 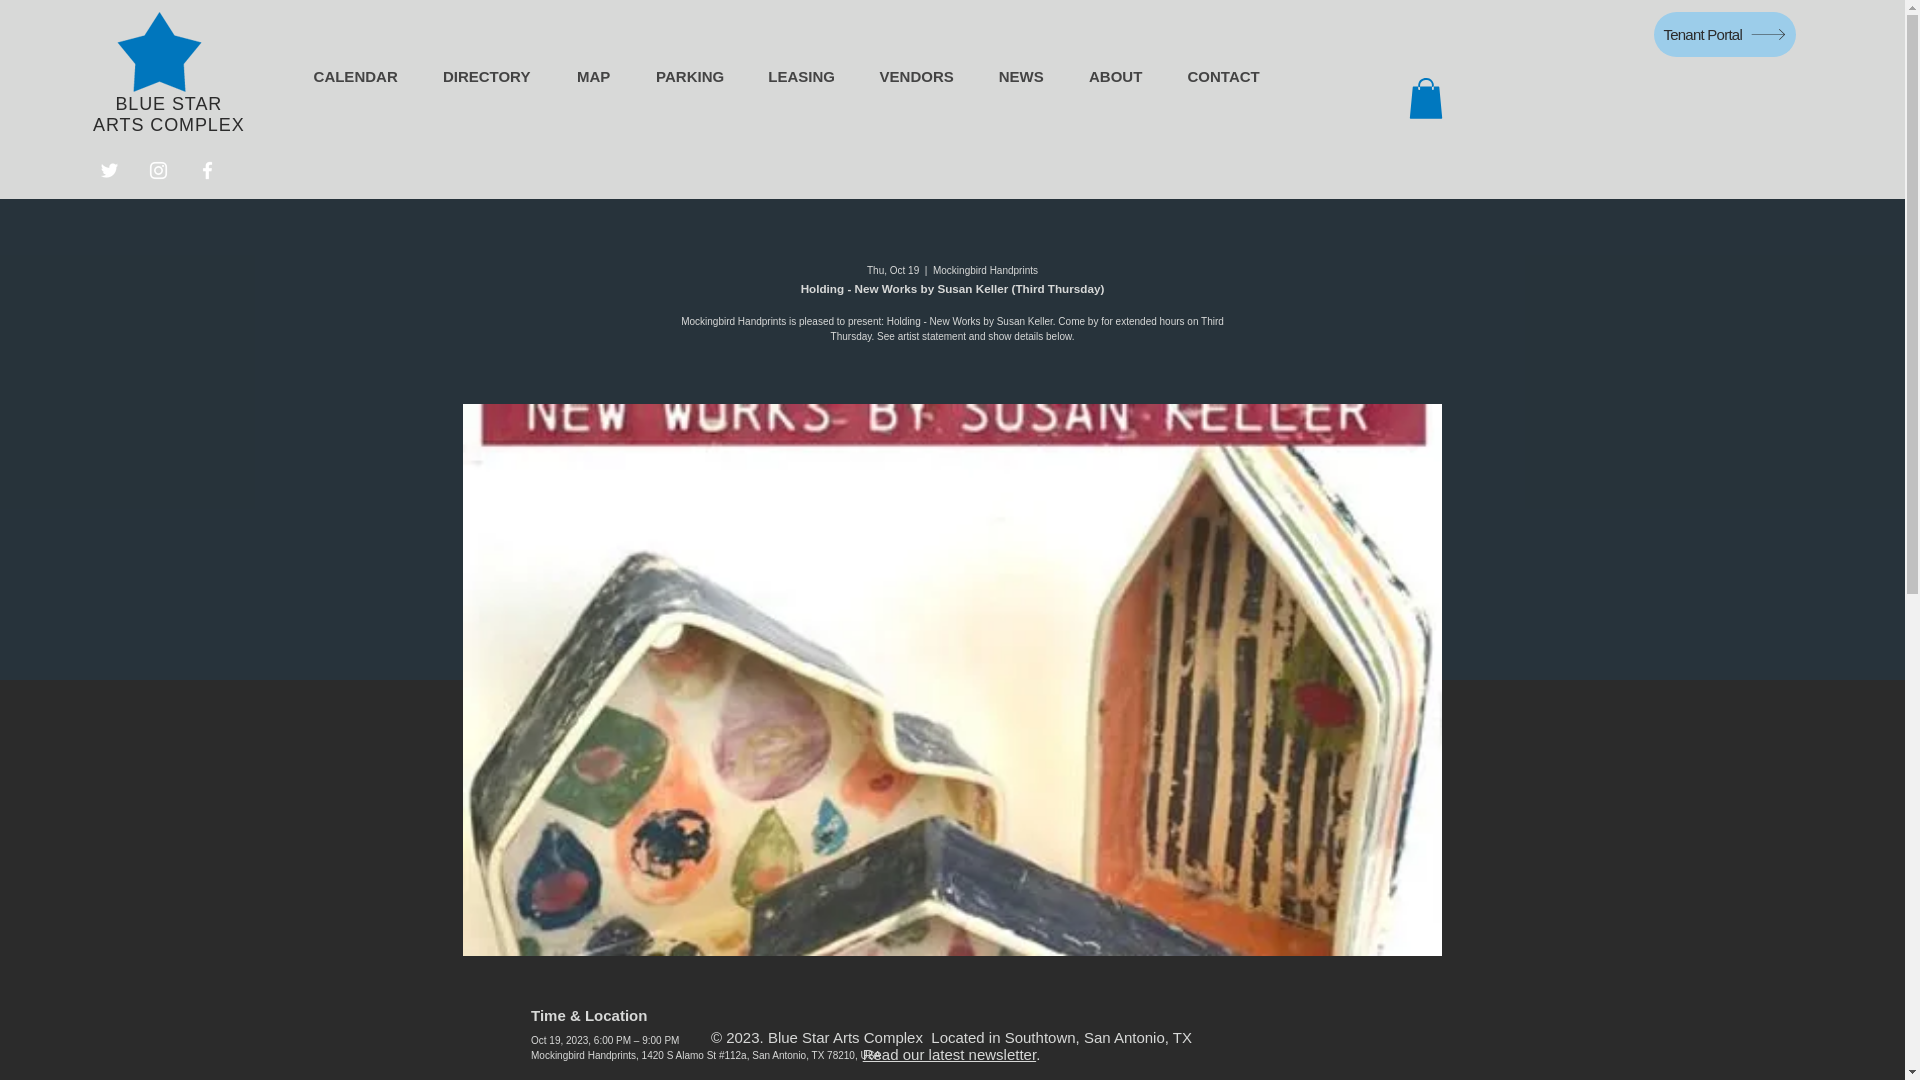 I want to click on MAP, so click(x=592, y=76).